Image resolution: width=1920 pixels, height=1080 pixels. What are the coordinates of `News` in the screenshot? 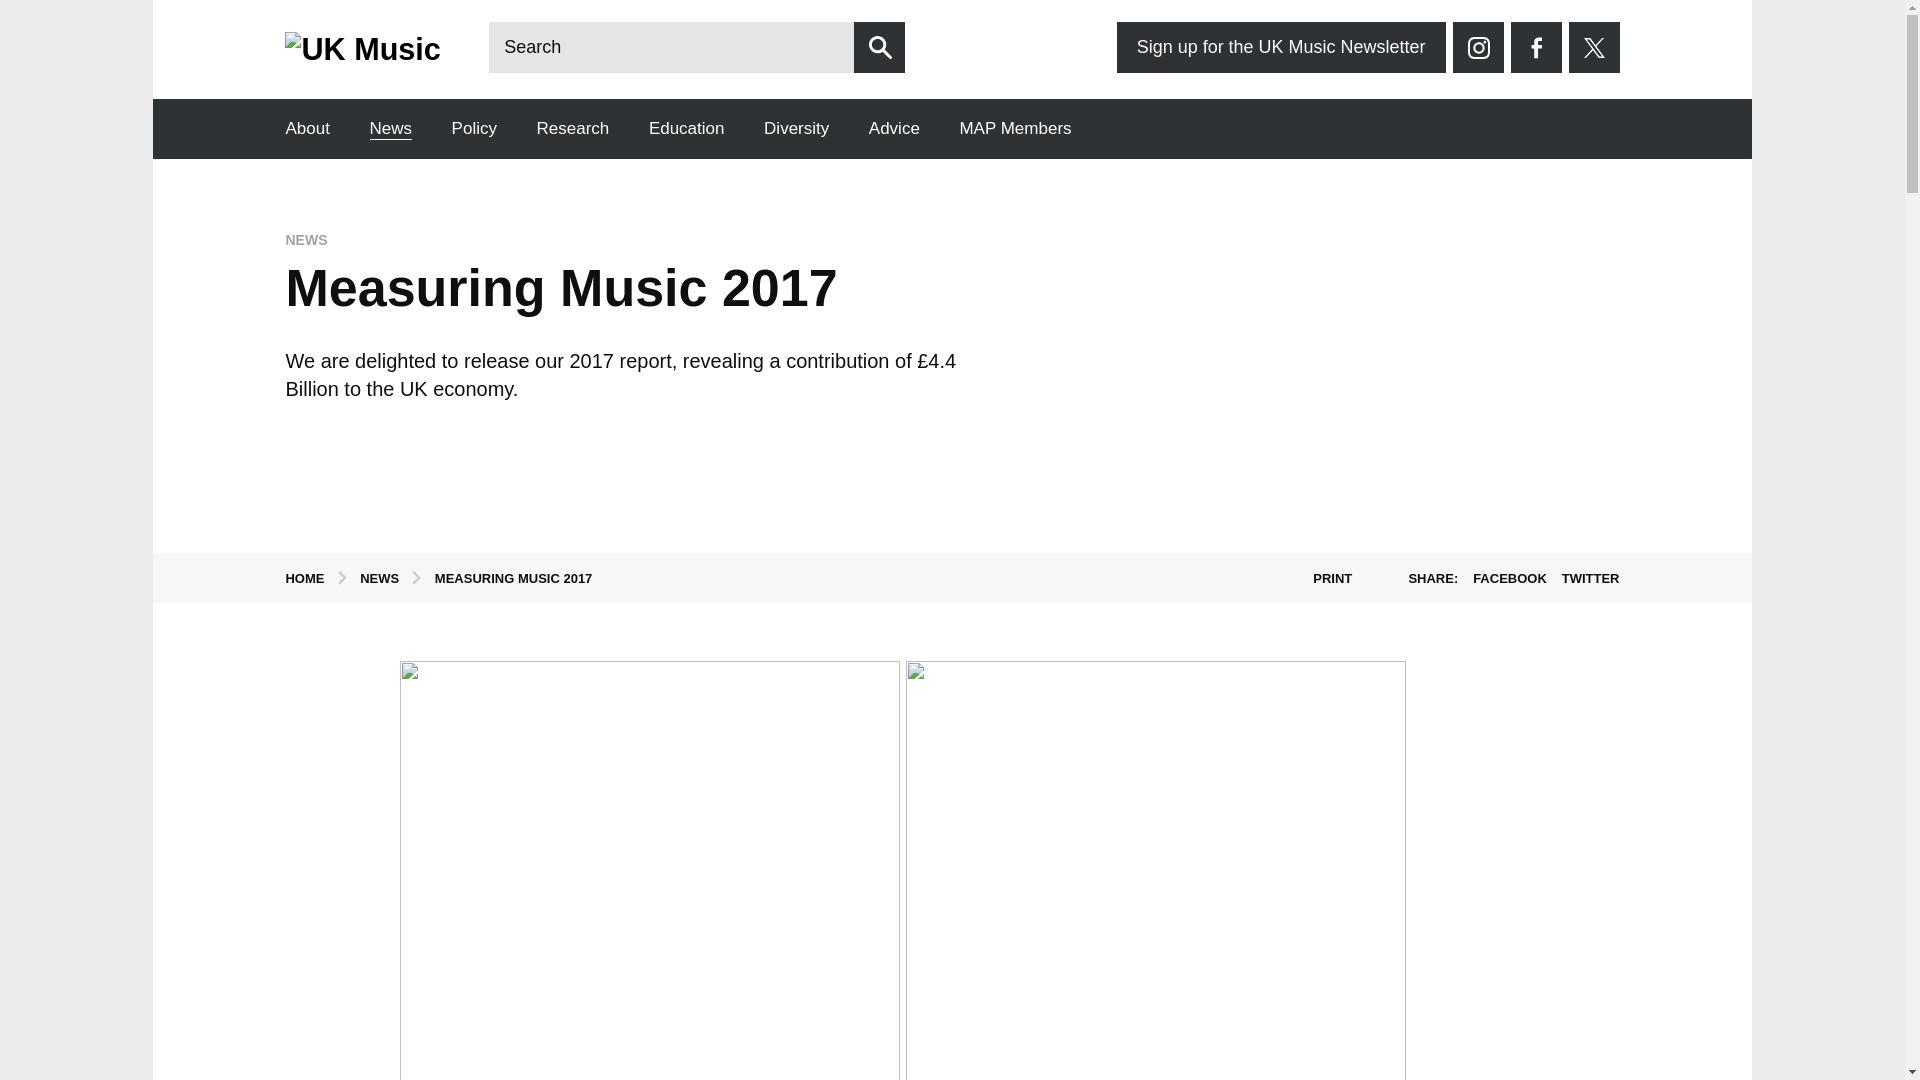 It's located at (391, 129).